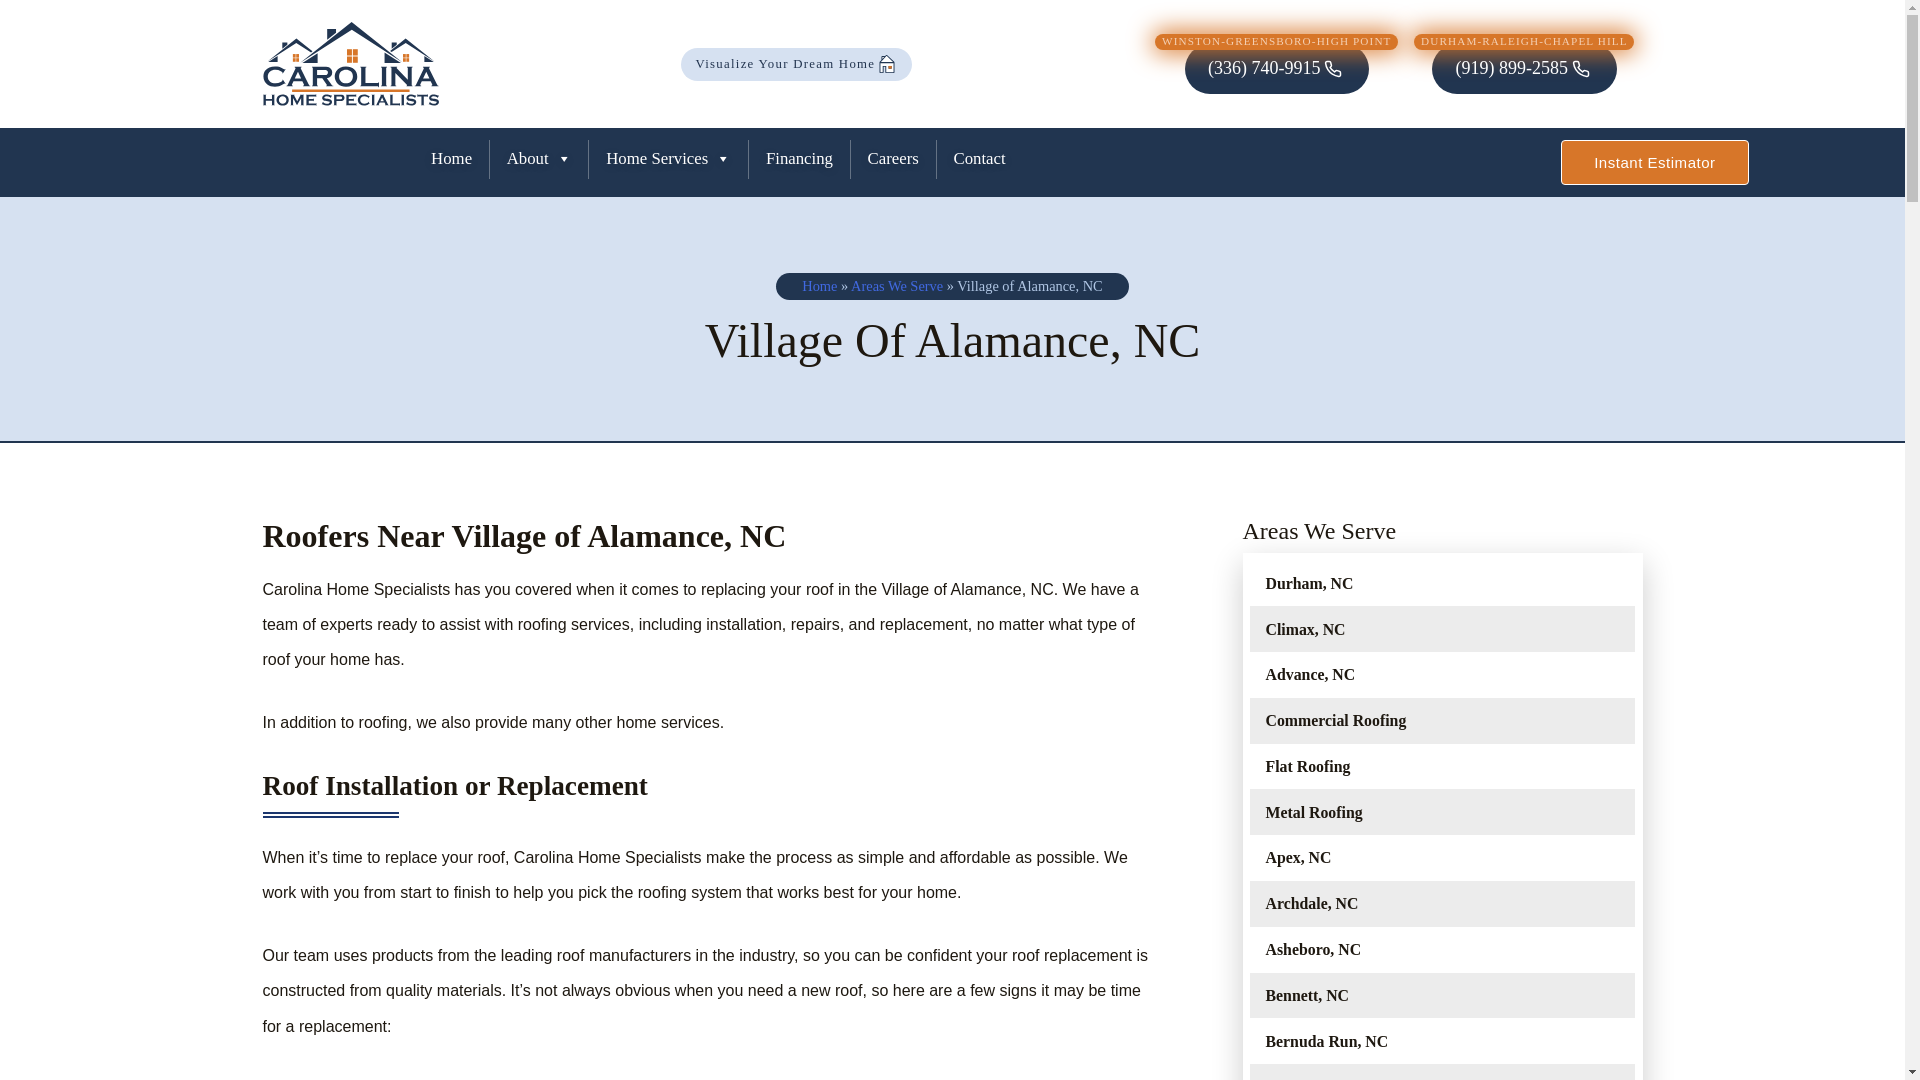  I want to click on Advance, NC, so click(1442, 674).